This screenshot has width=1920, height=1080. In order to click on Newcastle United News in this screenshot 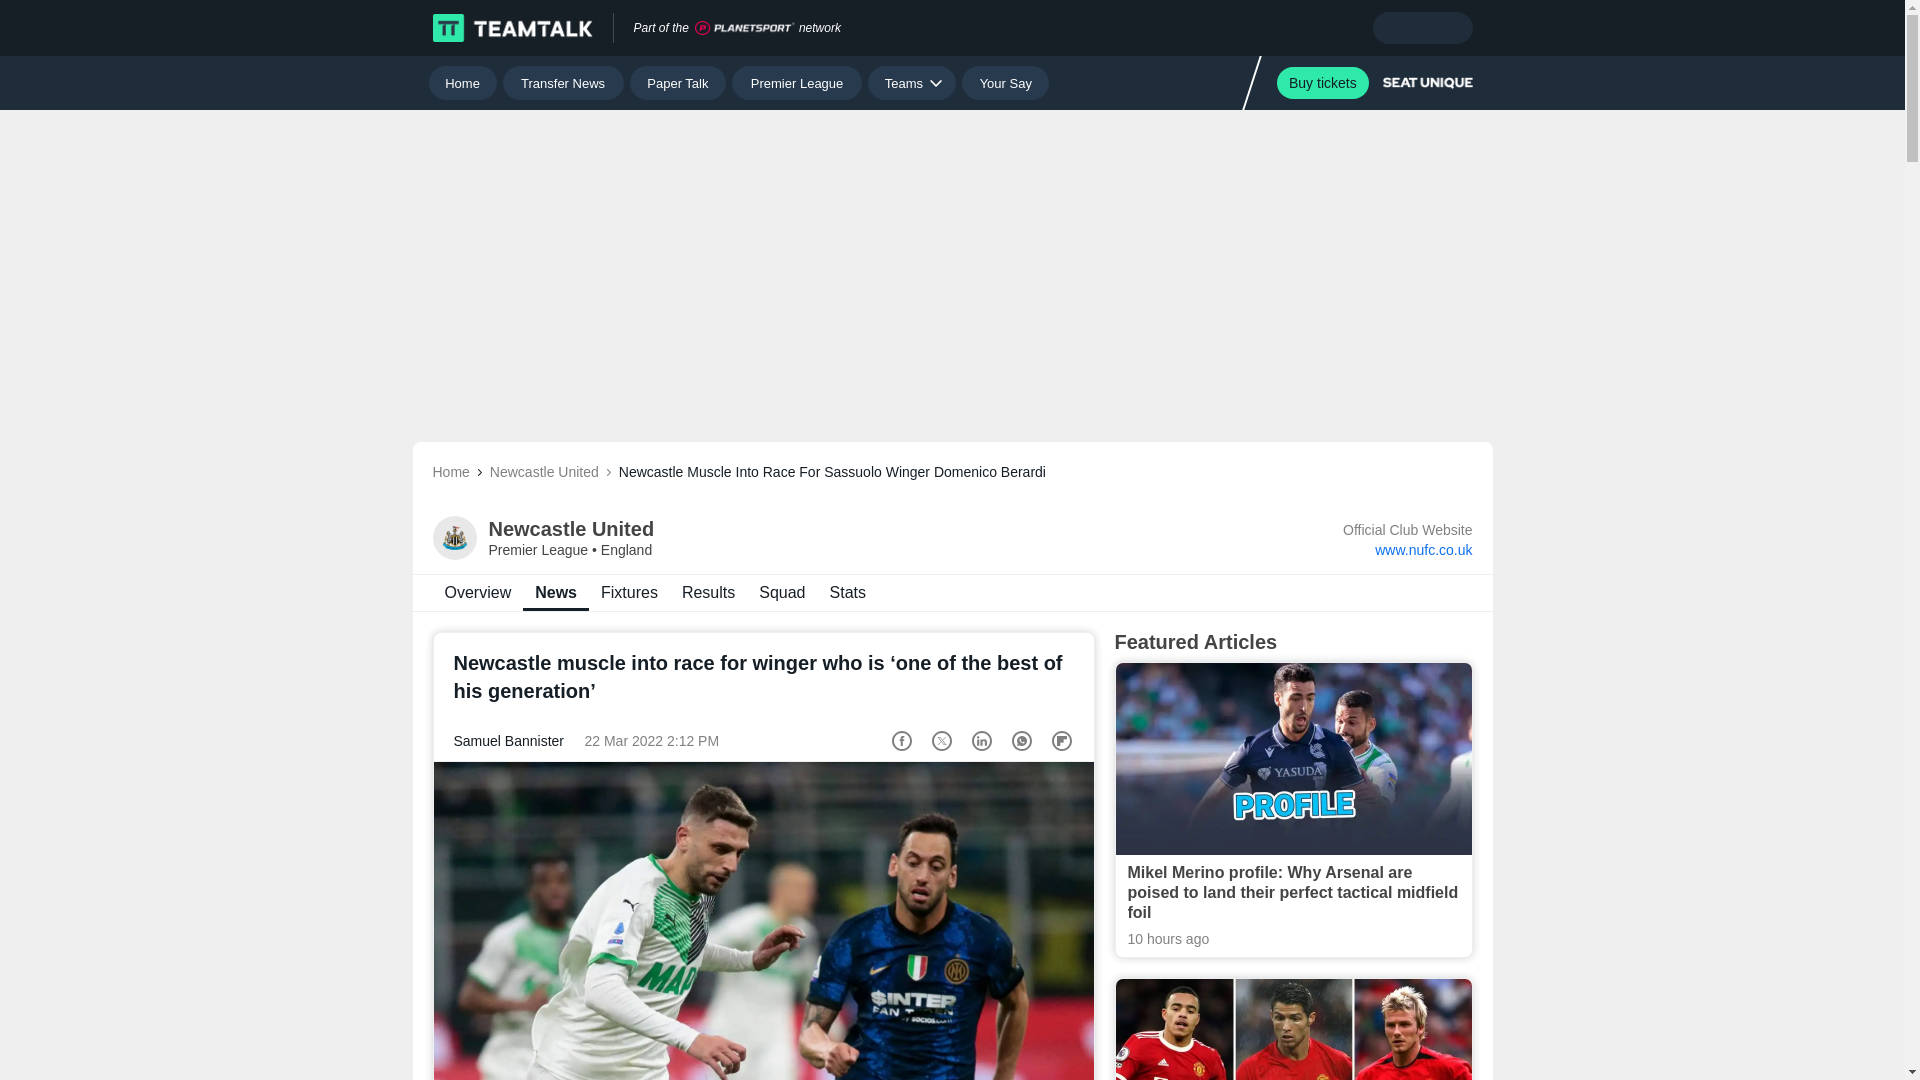, I will do `click(708, 592)`.